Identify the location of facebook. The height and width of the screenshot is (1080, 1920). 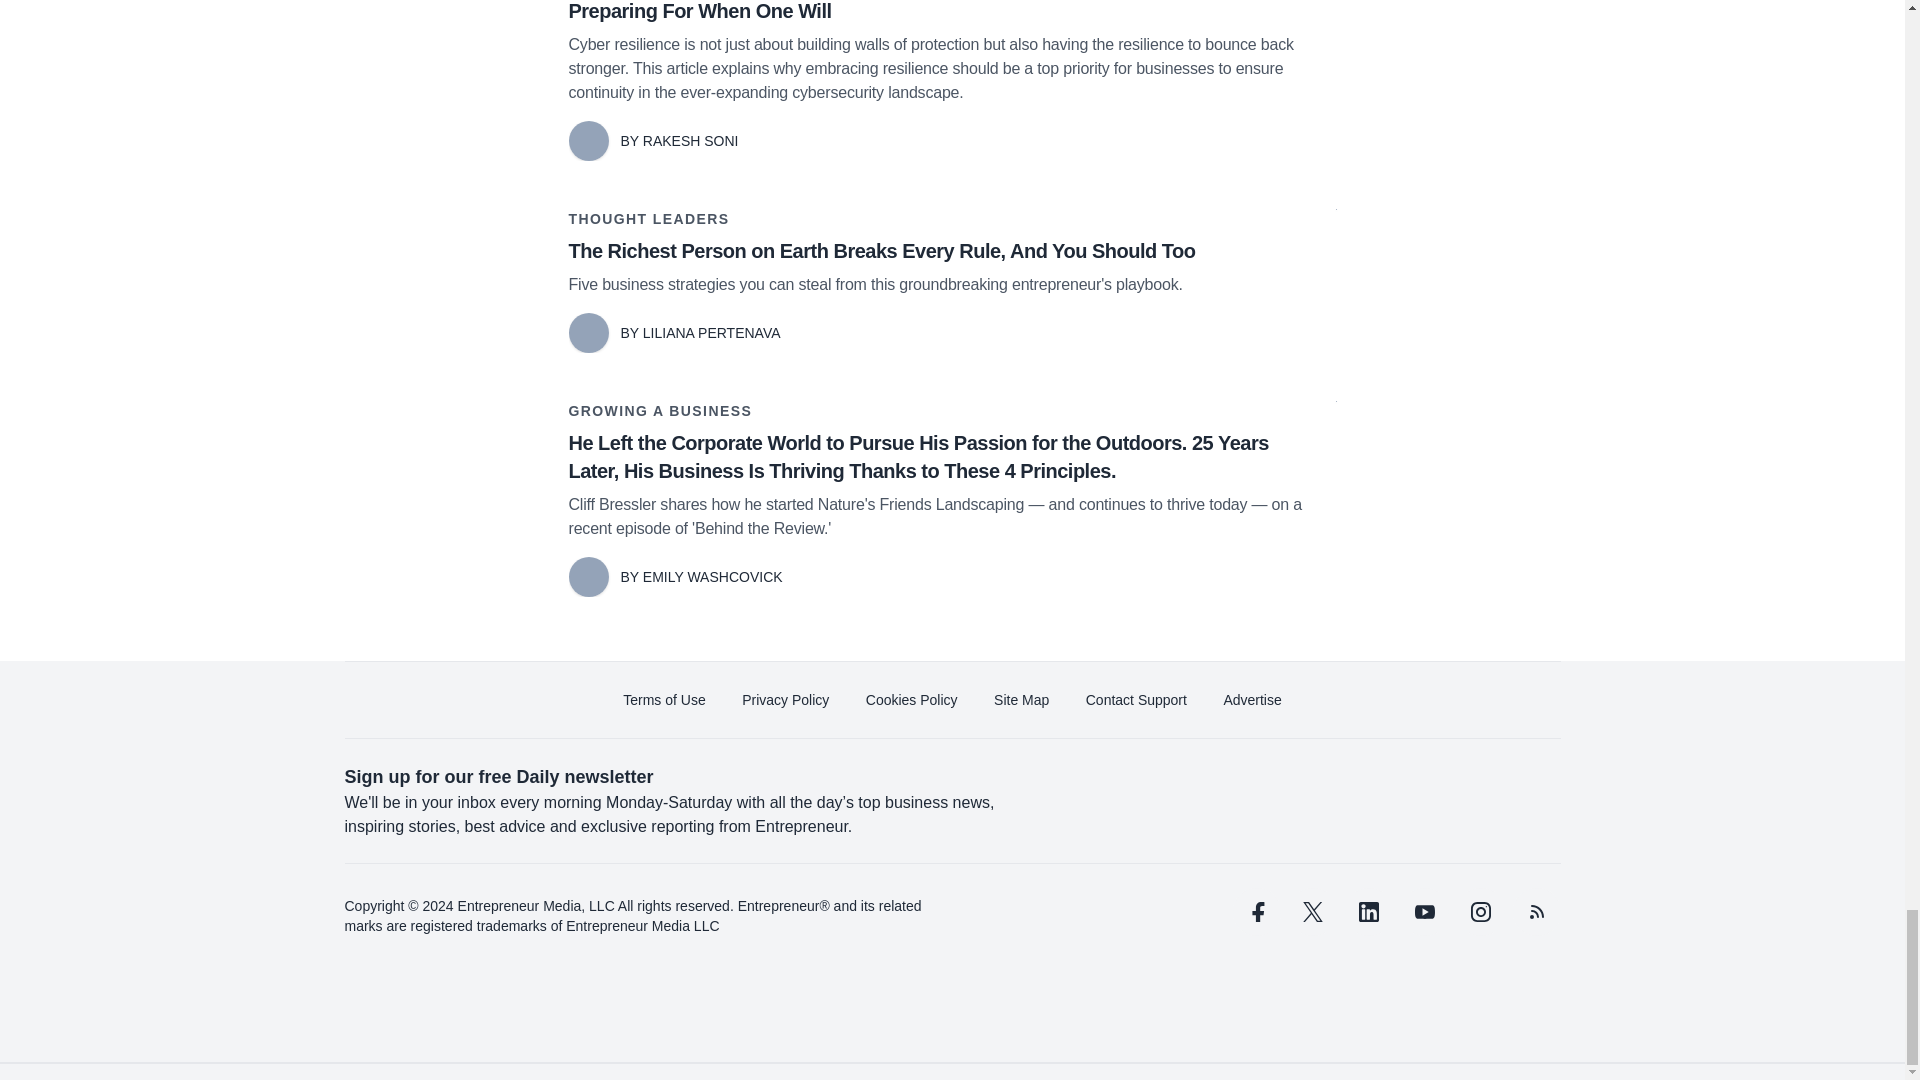
(1256, 912).